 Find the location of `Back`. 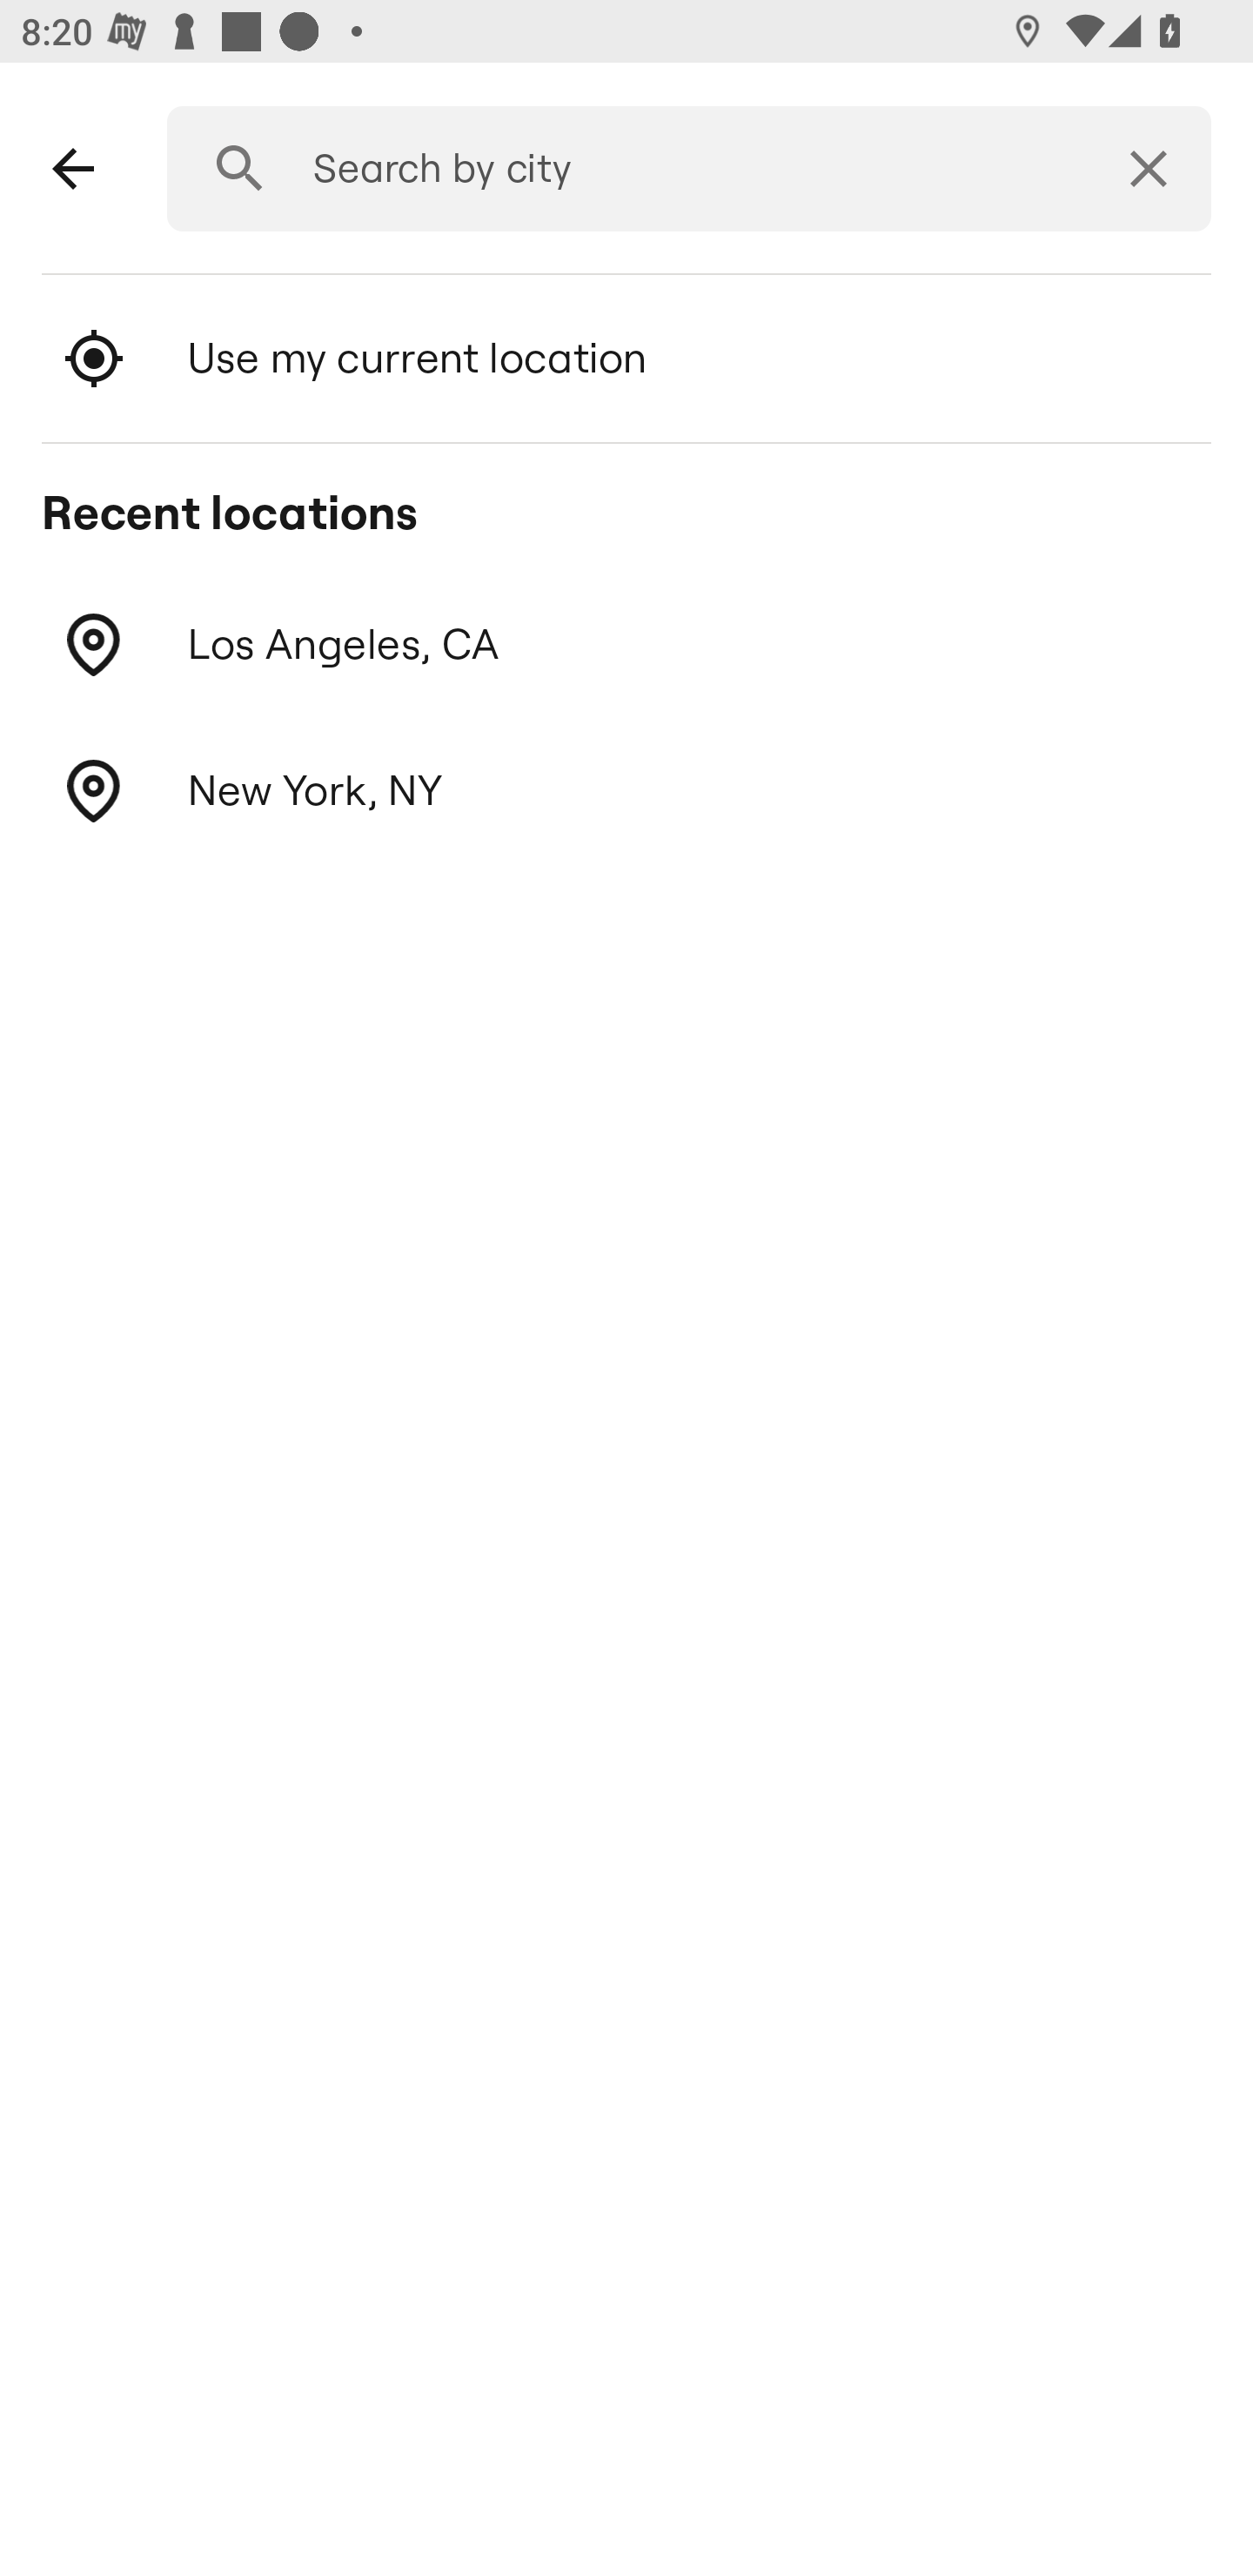

Back is located at coordinates (73, 169).